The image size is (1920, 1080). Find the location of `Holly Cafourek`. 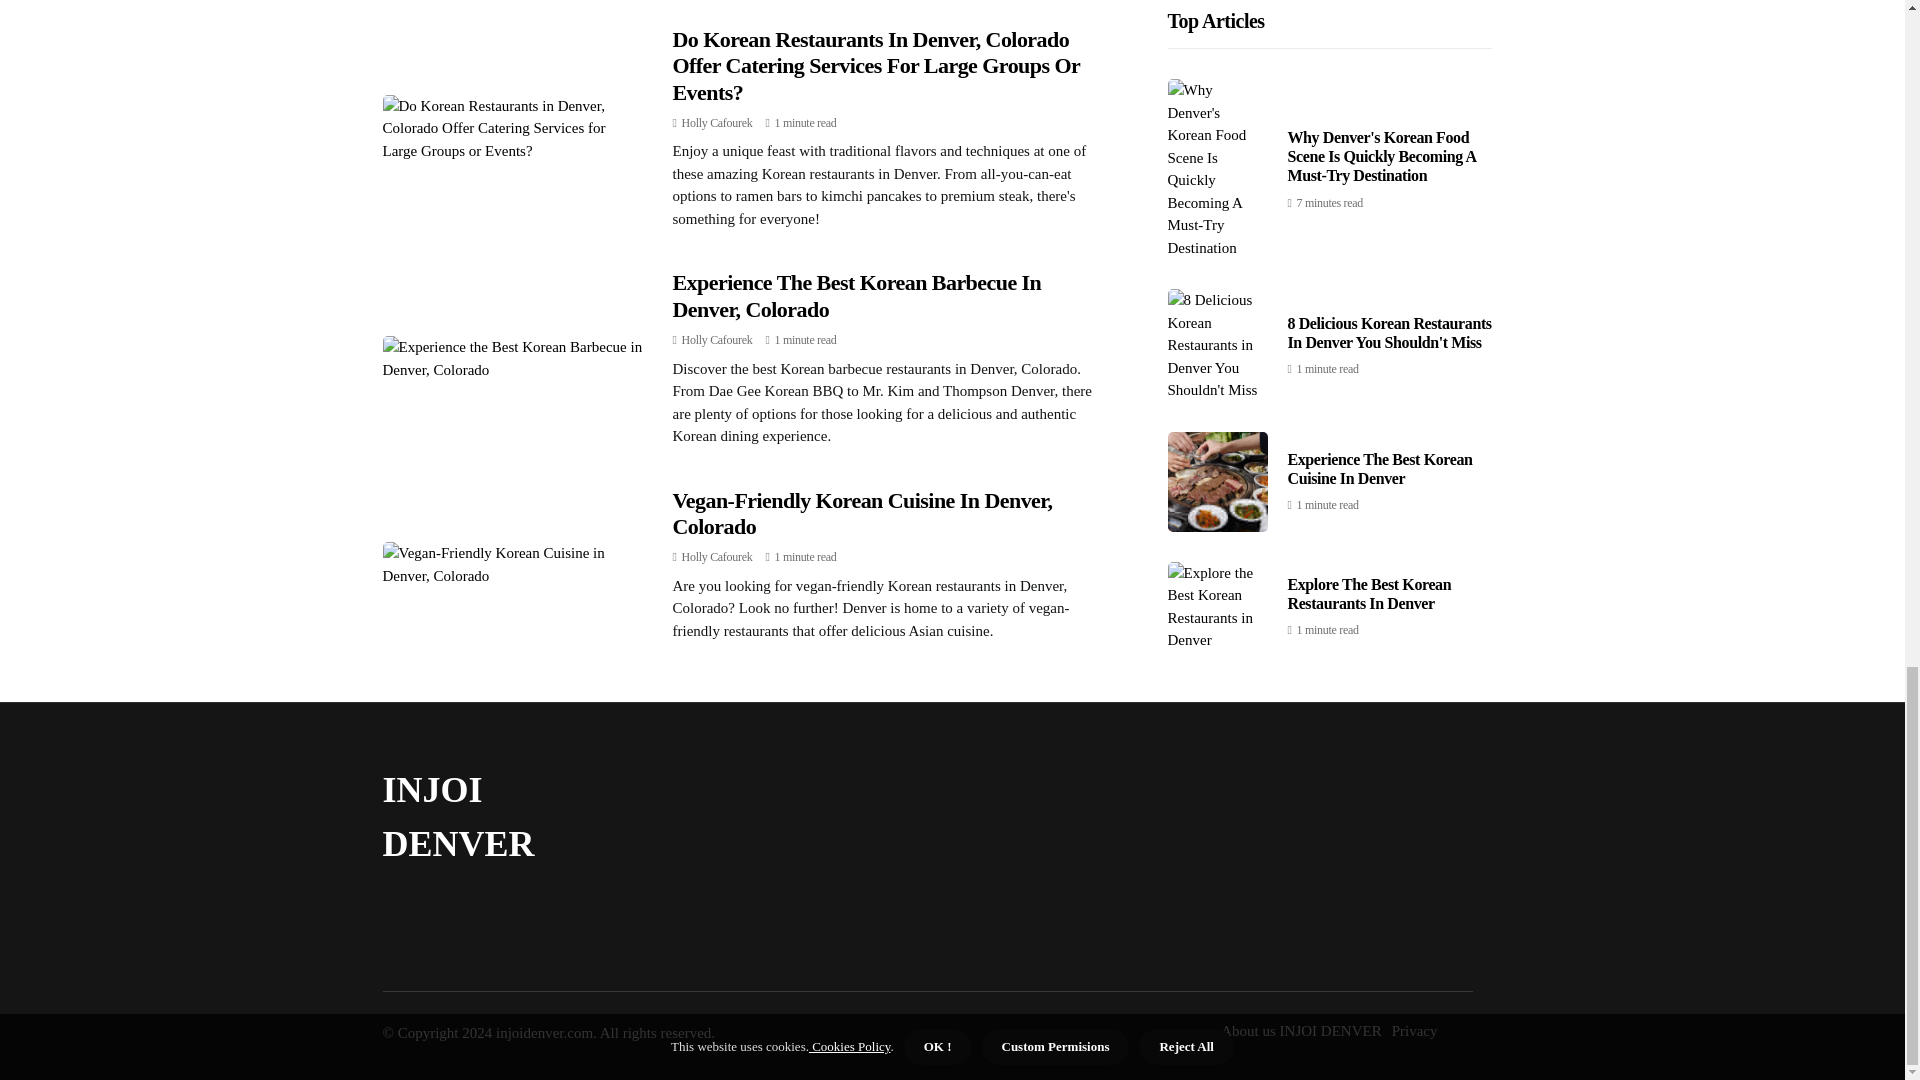

Holly Cafourek is located at coordinates (716, 556).